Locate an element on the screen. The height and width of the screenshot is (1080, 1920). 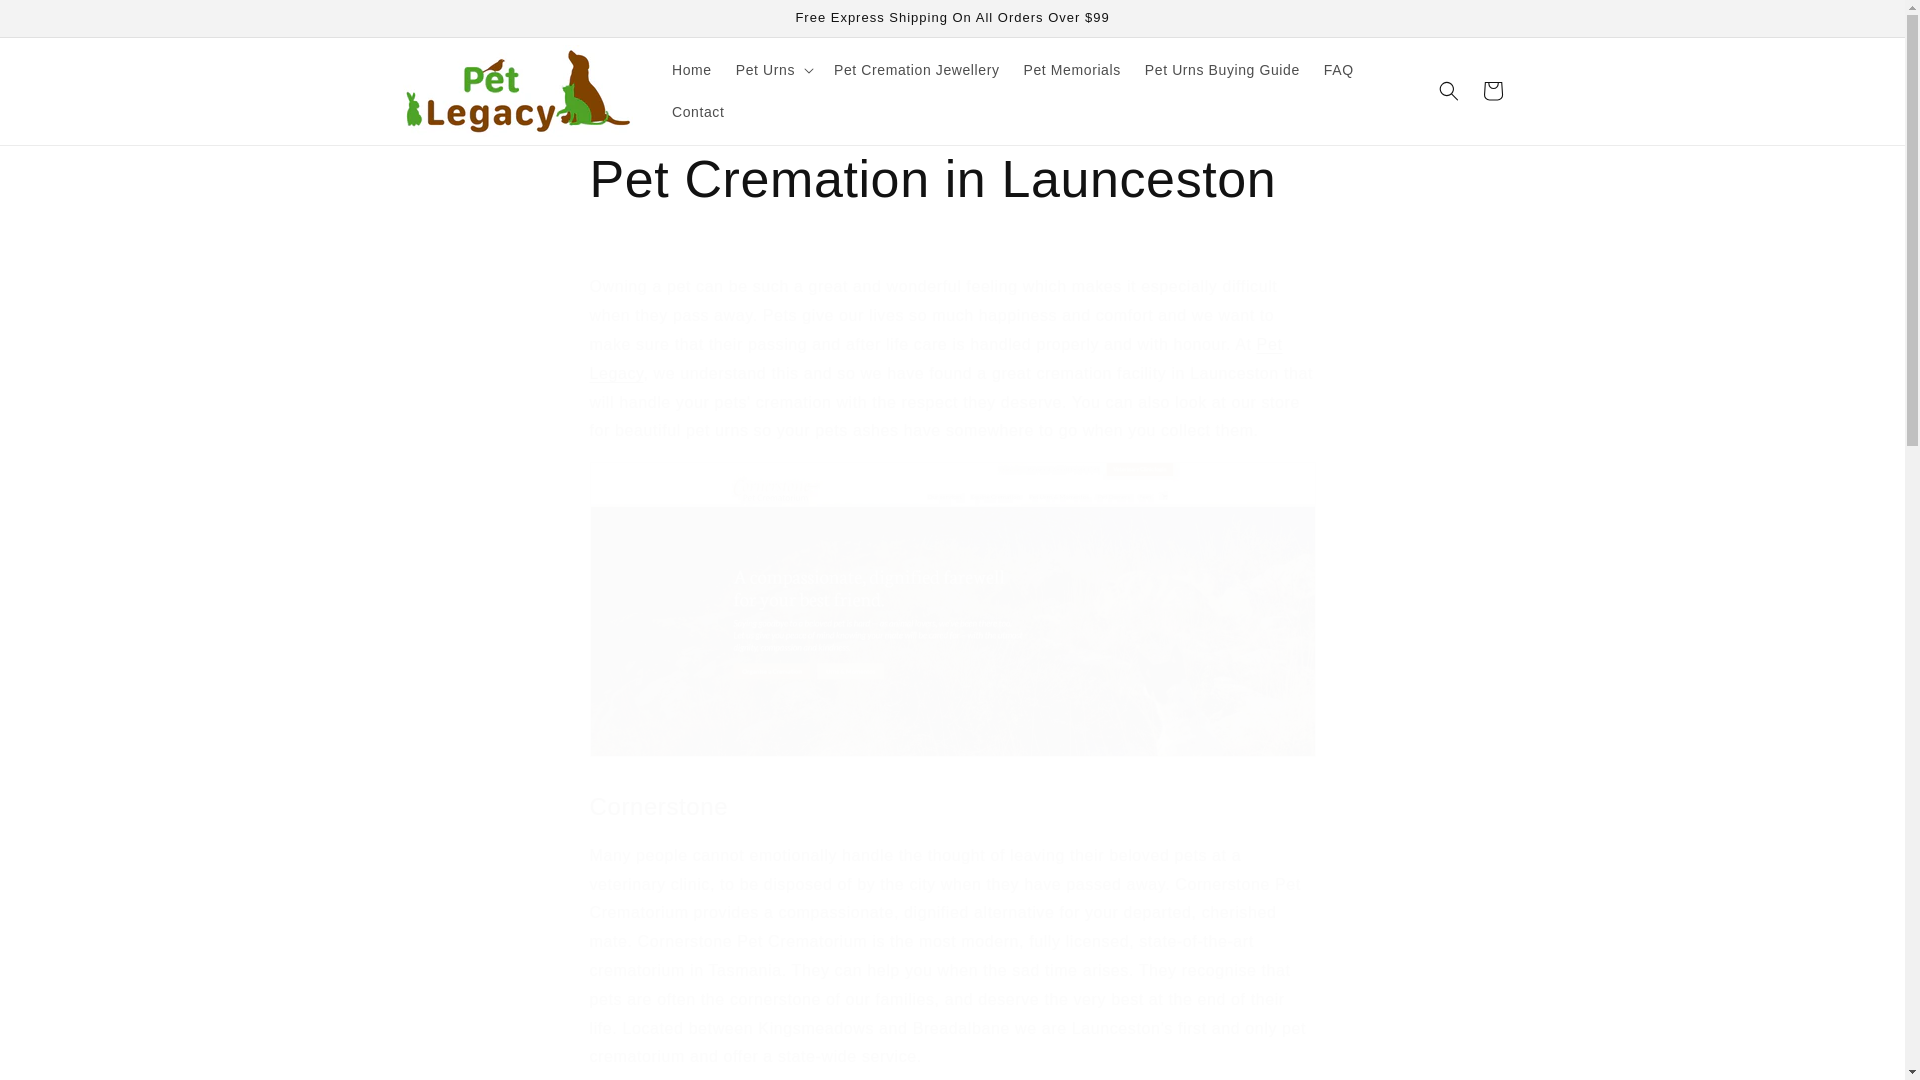
FAQ is located at coordinates (1338, 69).